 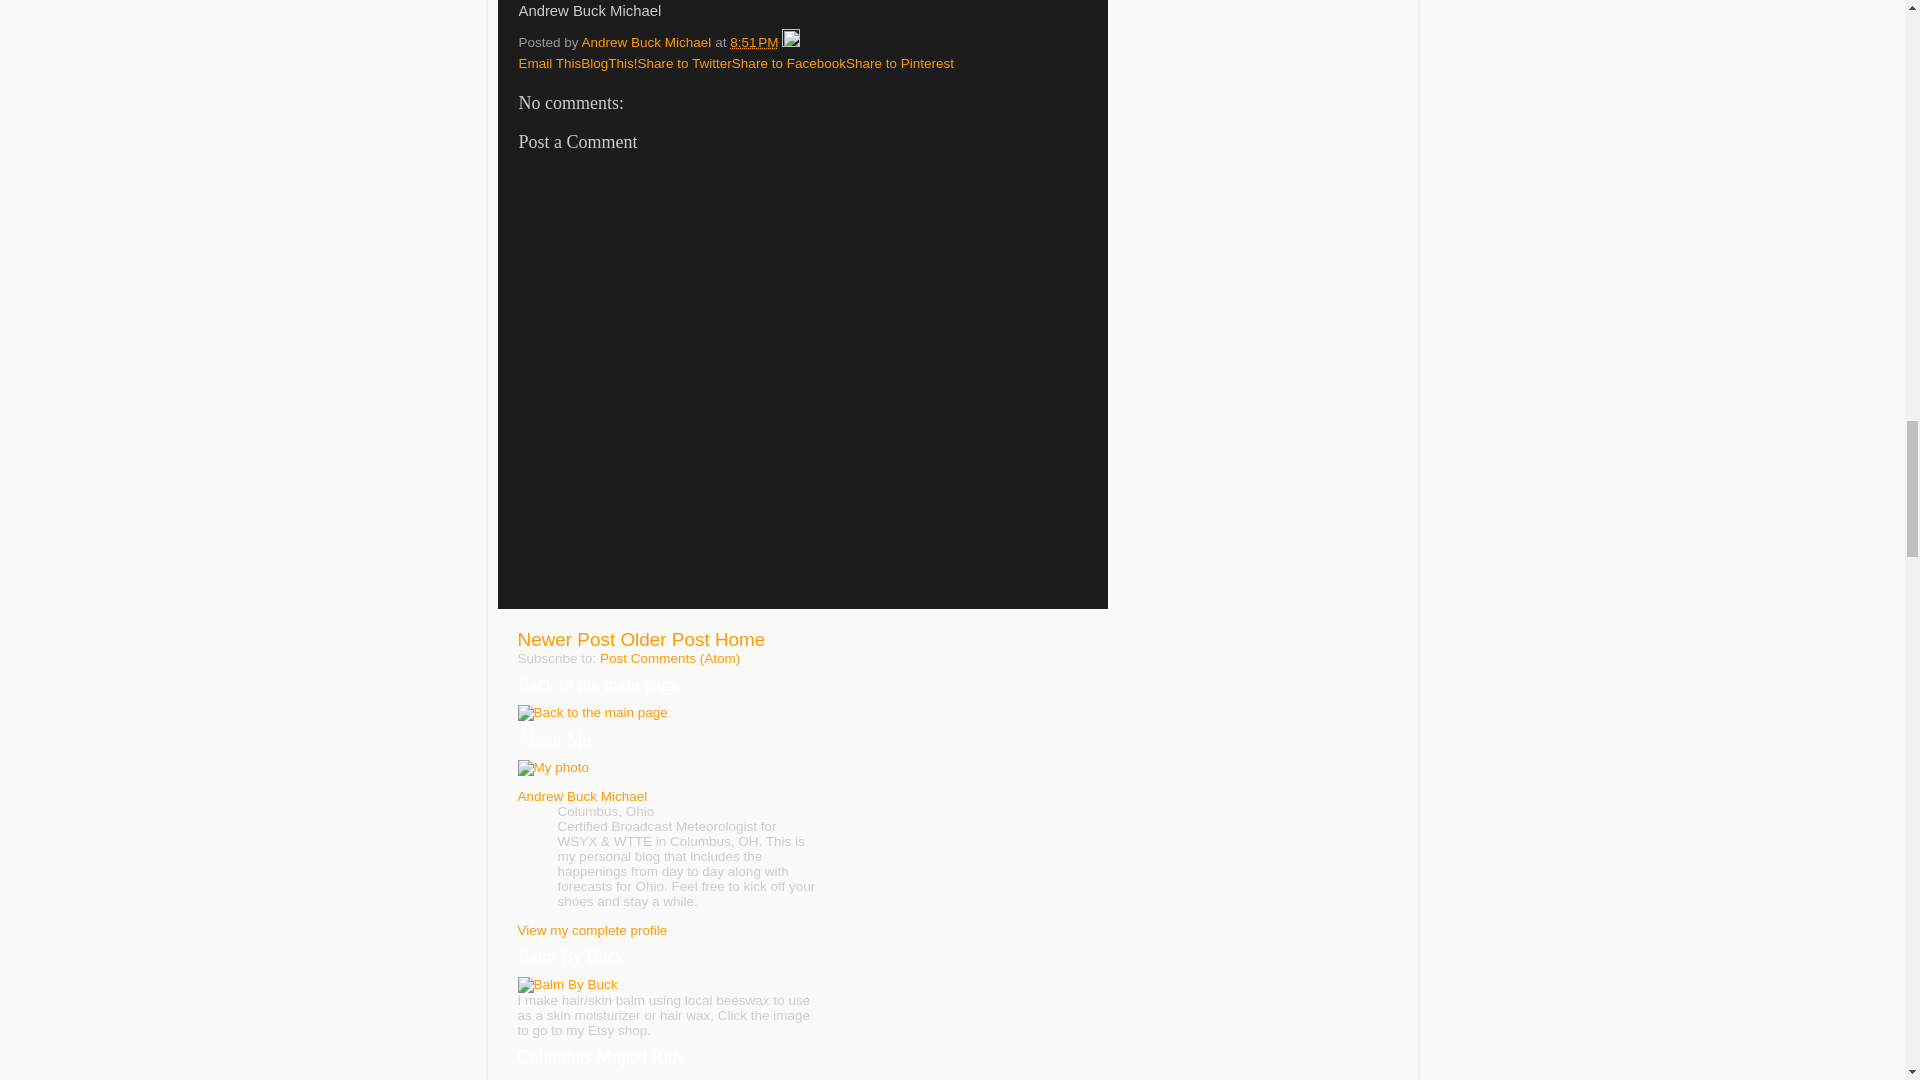 What do you see at coordinates (567, 639) in the screenshot?
I see `Newer Post` at bounding box center [567, 639].